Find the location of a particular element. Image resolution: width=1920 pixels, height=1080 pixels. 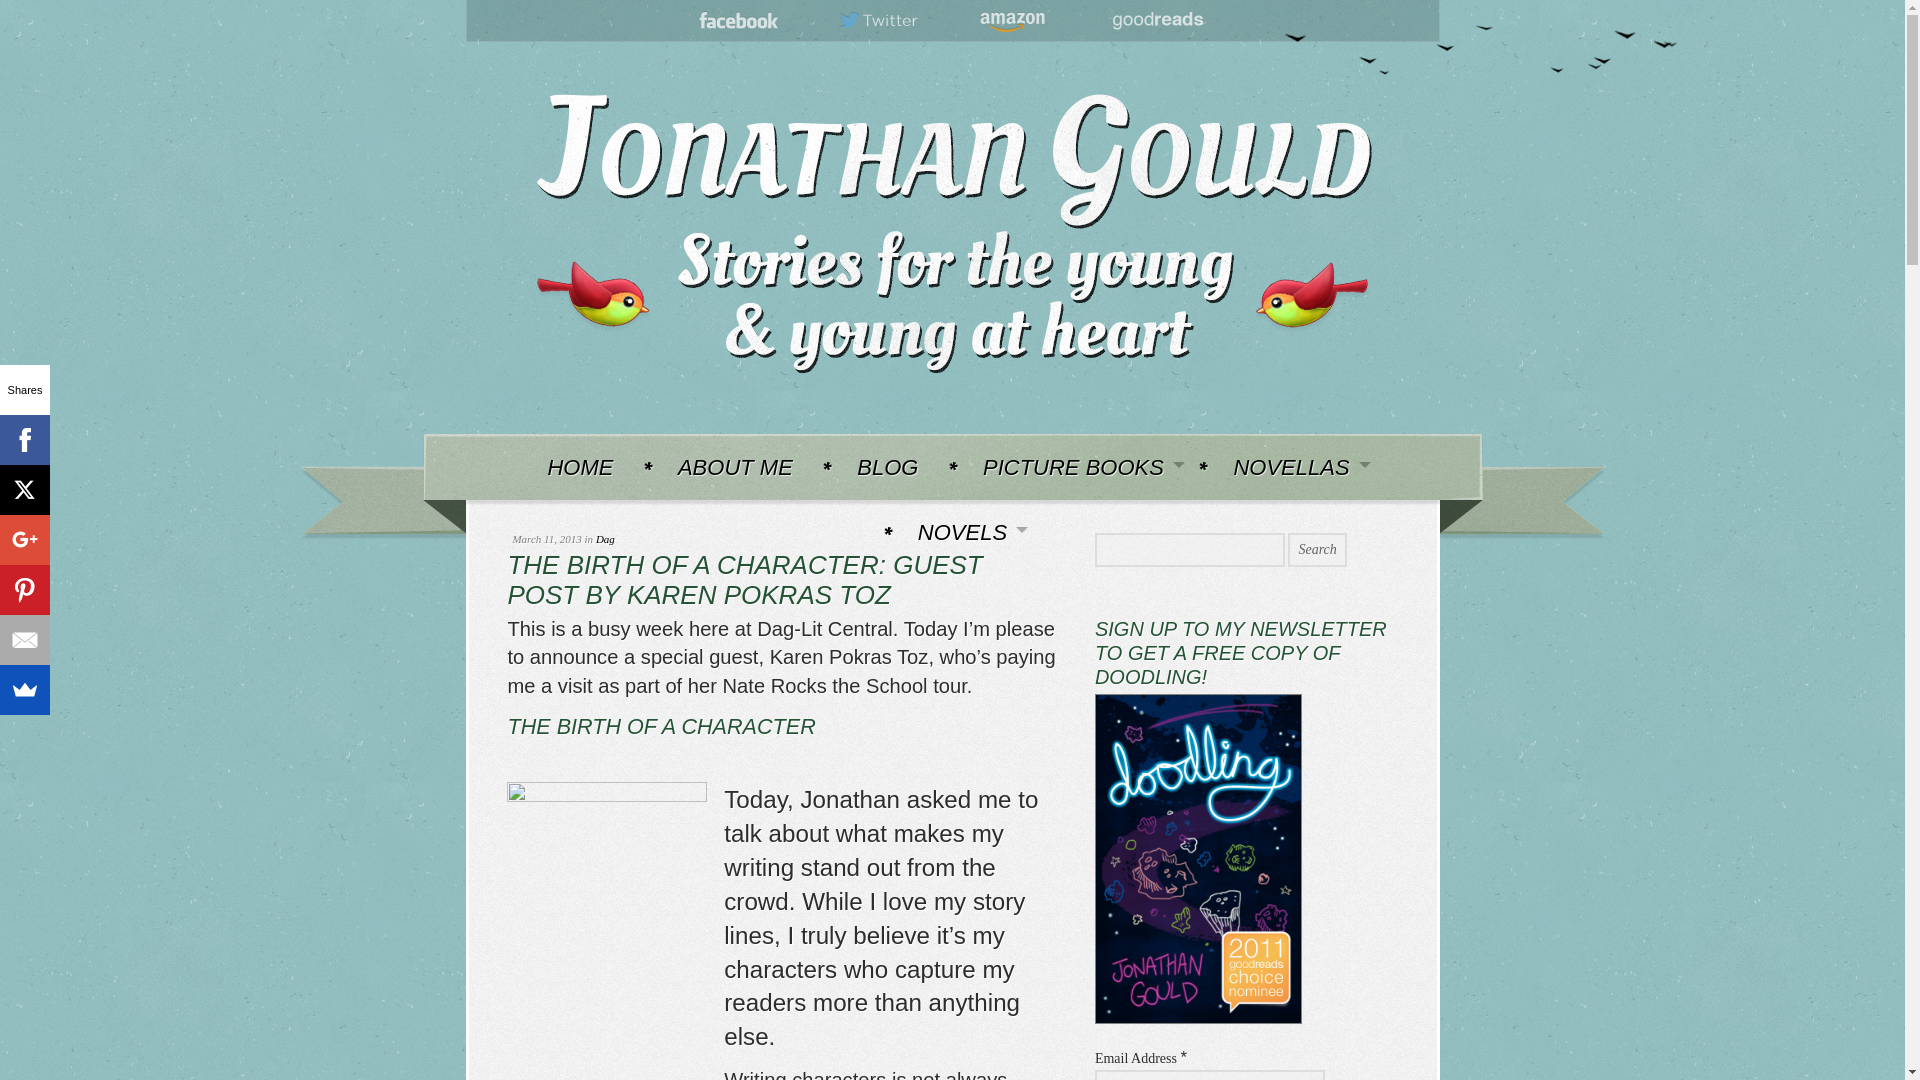

twitter is located at coordinates (879, 21).